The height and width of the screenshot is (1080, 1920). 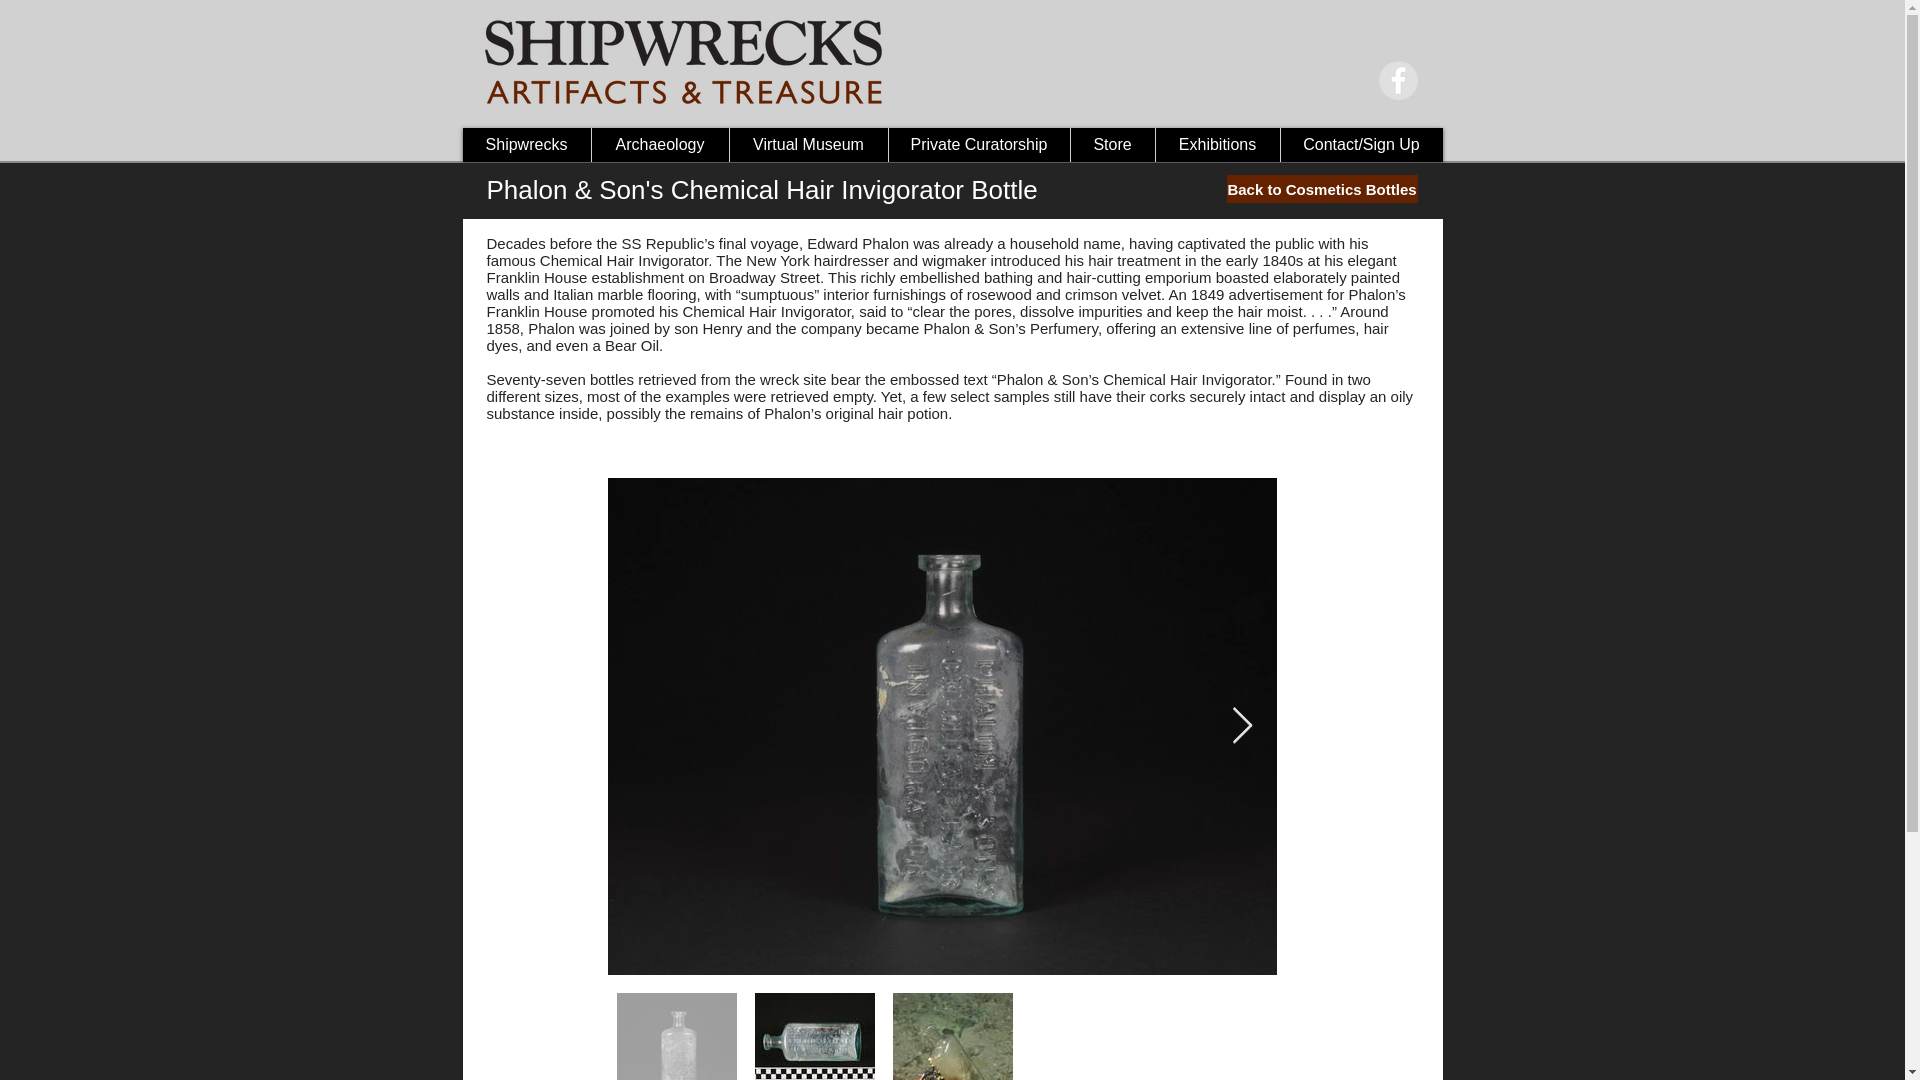 I want to click on Archaeology, so click(x=658, y=145).